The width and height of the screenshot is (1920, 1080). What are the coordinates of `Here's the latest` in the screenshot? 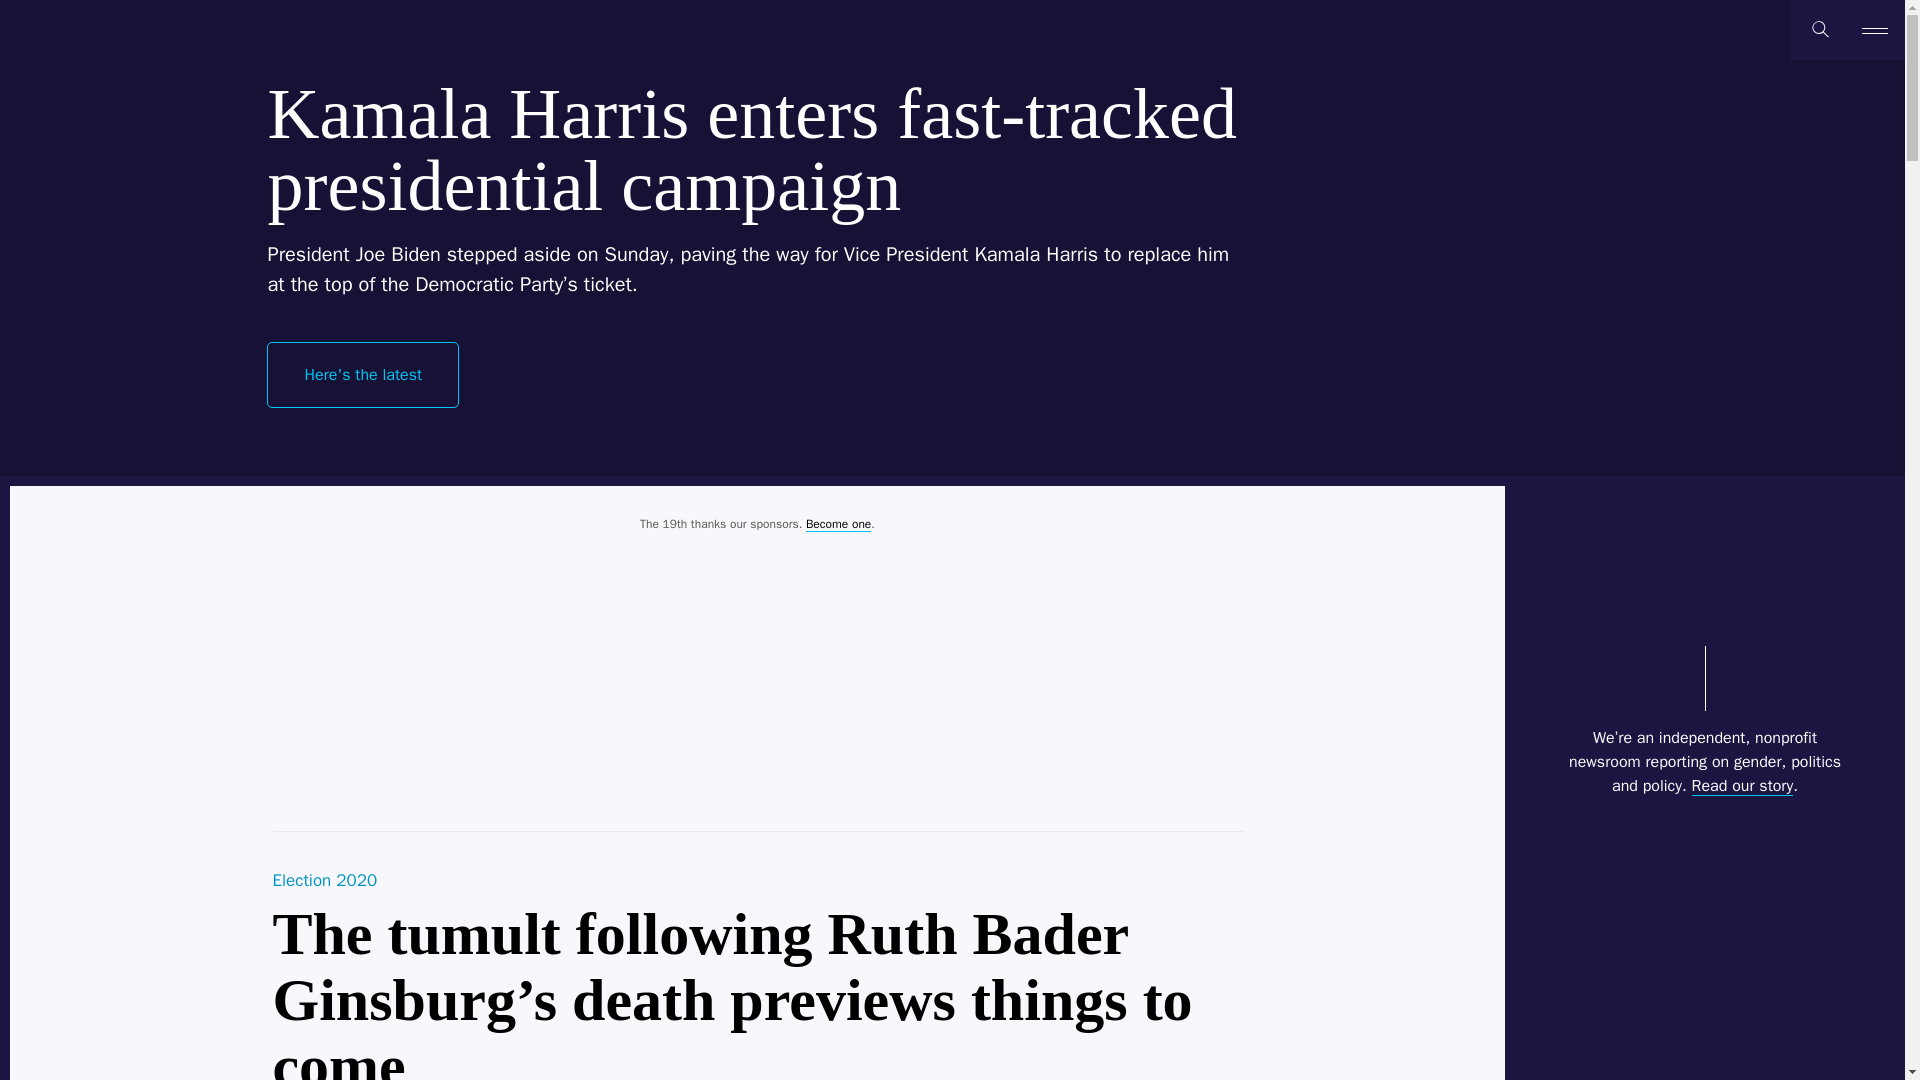 It's located at (362, 375).